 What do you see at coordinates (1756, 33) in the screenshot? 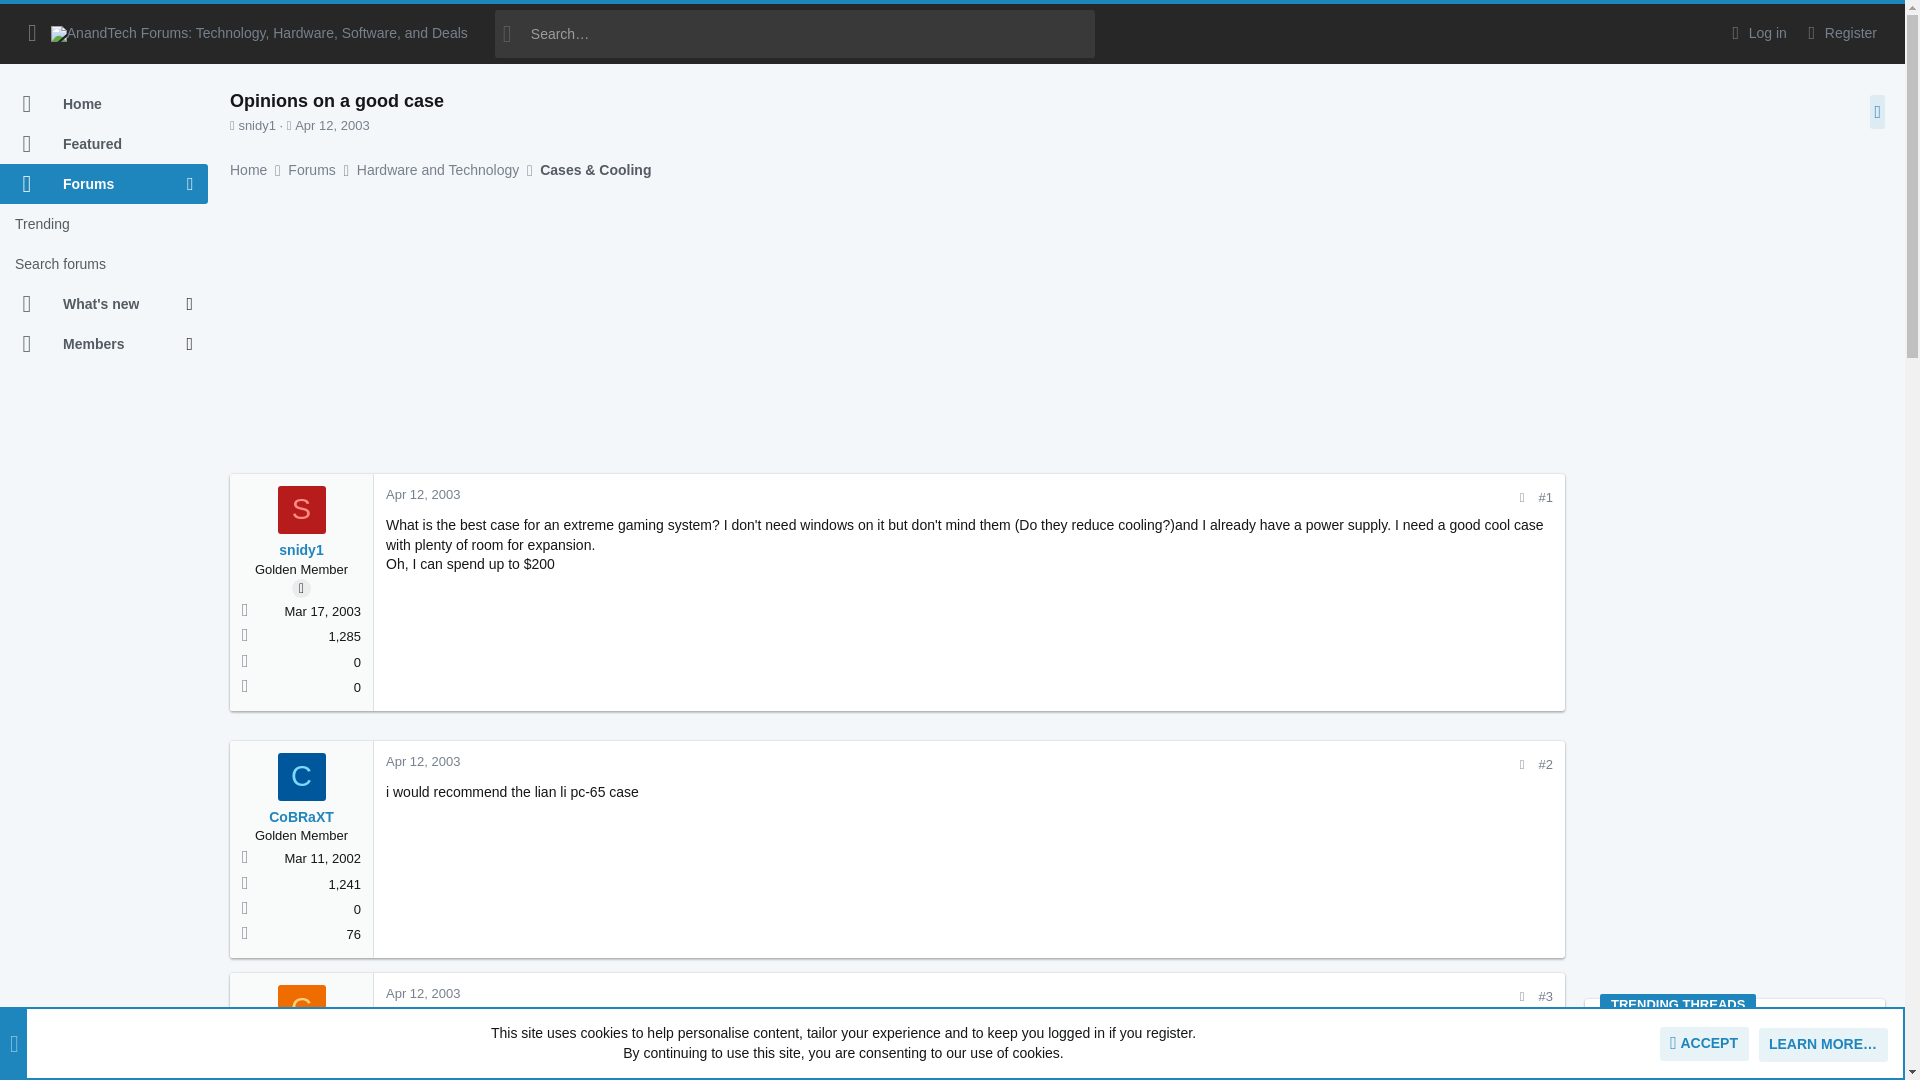
I see `Log in` at bounding box center [1756, 33].